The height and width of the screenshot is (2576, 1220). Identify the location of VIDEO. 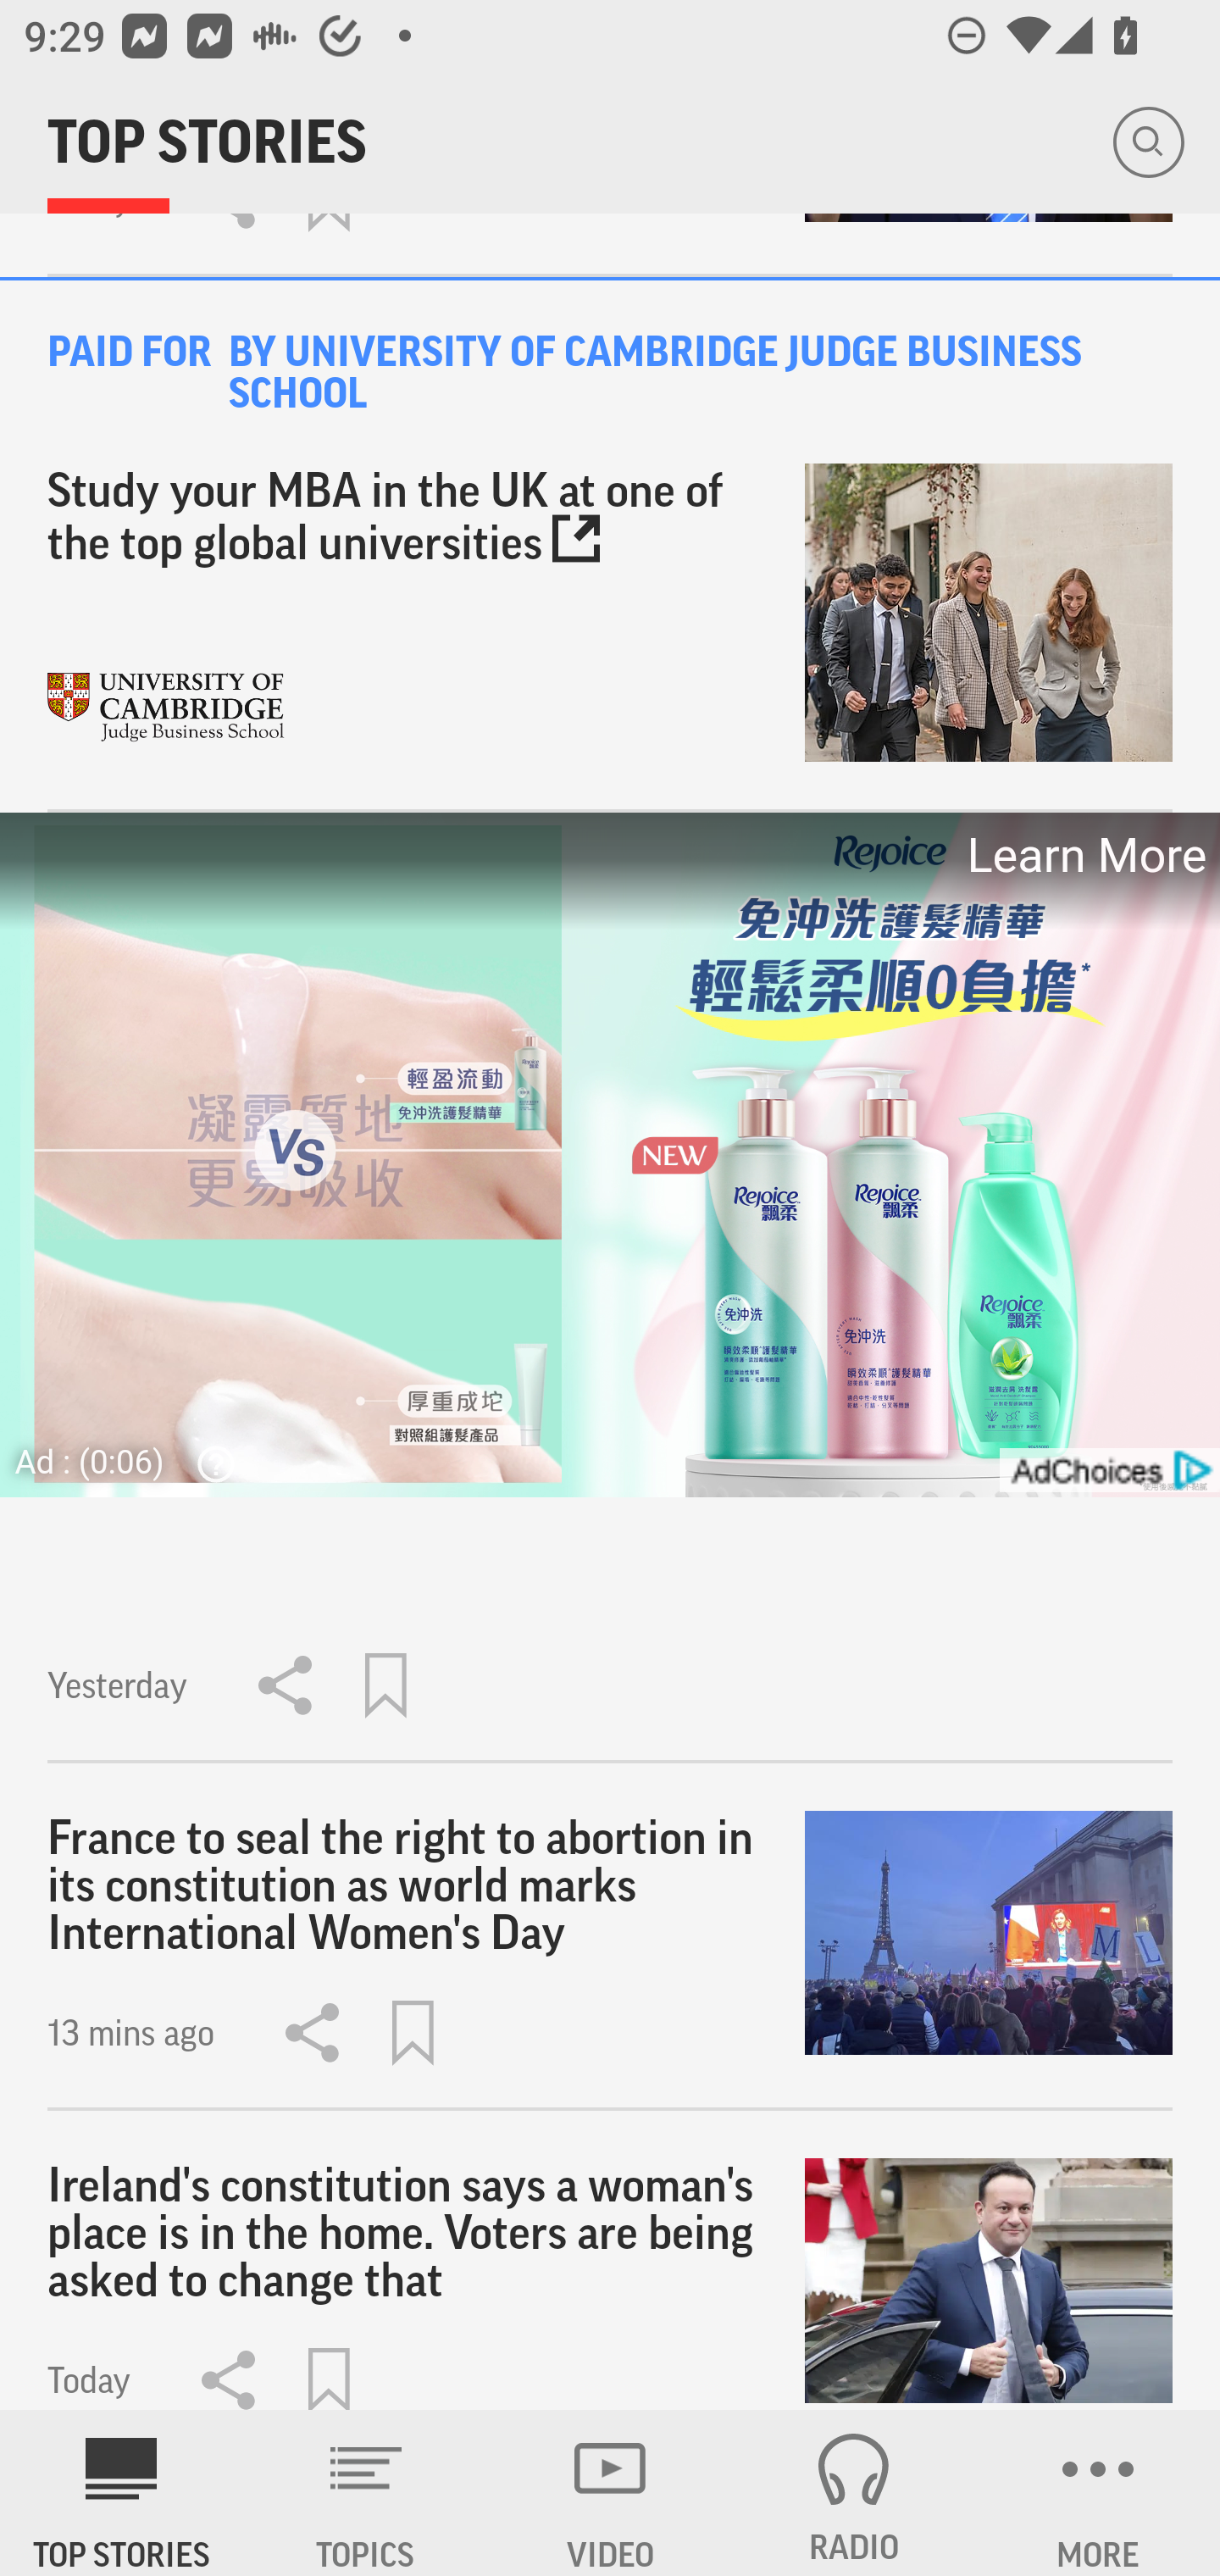
(610, 2493).